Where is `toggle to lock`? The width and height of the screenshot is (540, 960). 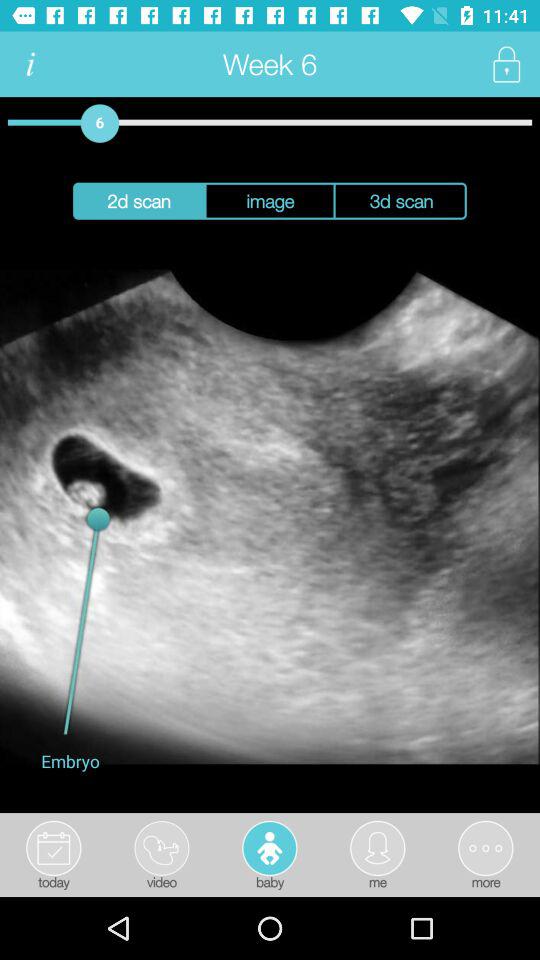 toggle to lock is located at coordinates (506, 64).